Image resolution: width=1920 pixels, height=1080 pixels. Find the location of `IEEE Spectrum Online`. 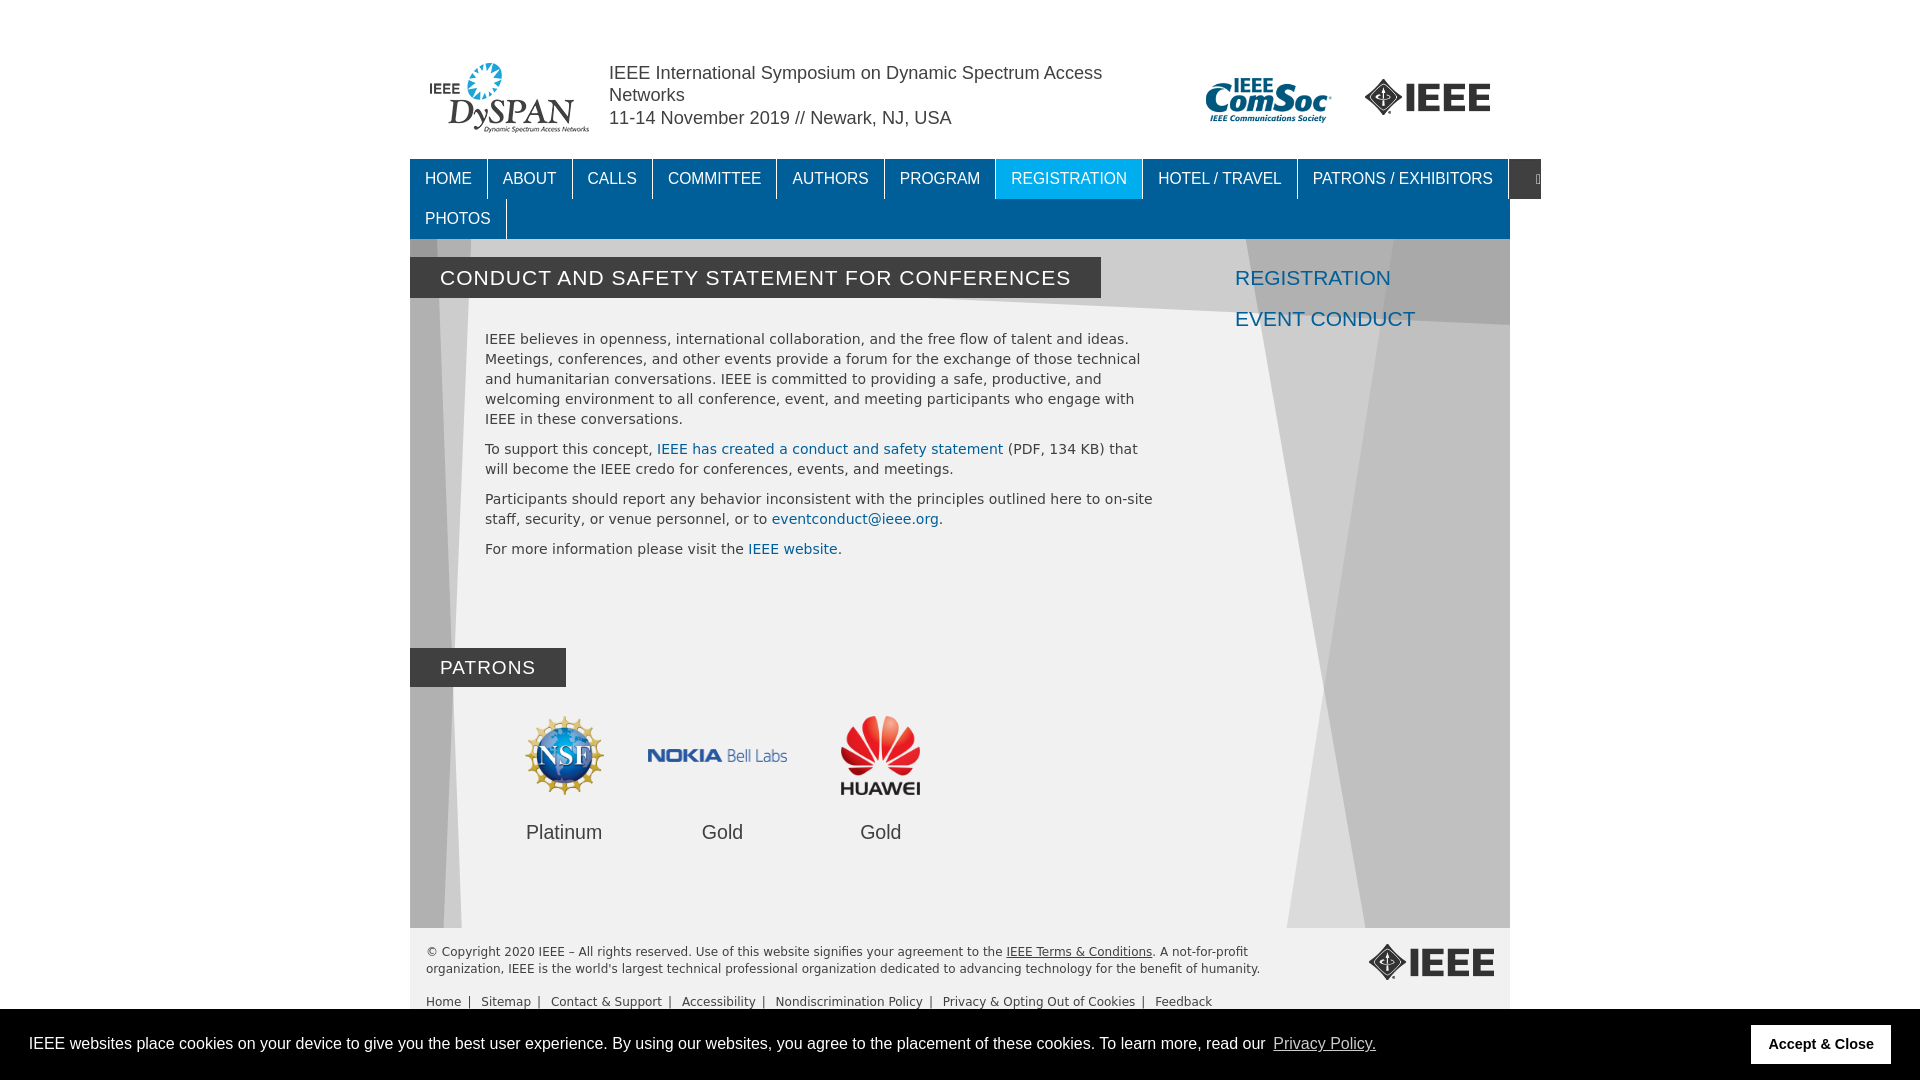

IEEE Spectrum Online is located at coordinates (838, 17).